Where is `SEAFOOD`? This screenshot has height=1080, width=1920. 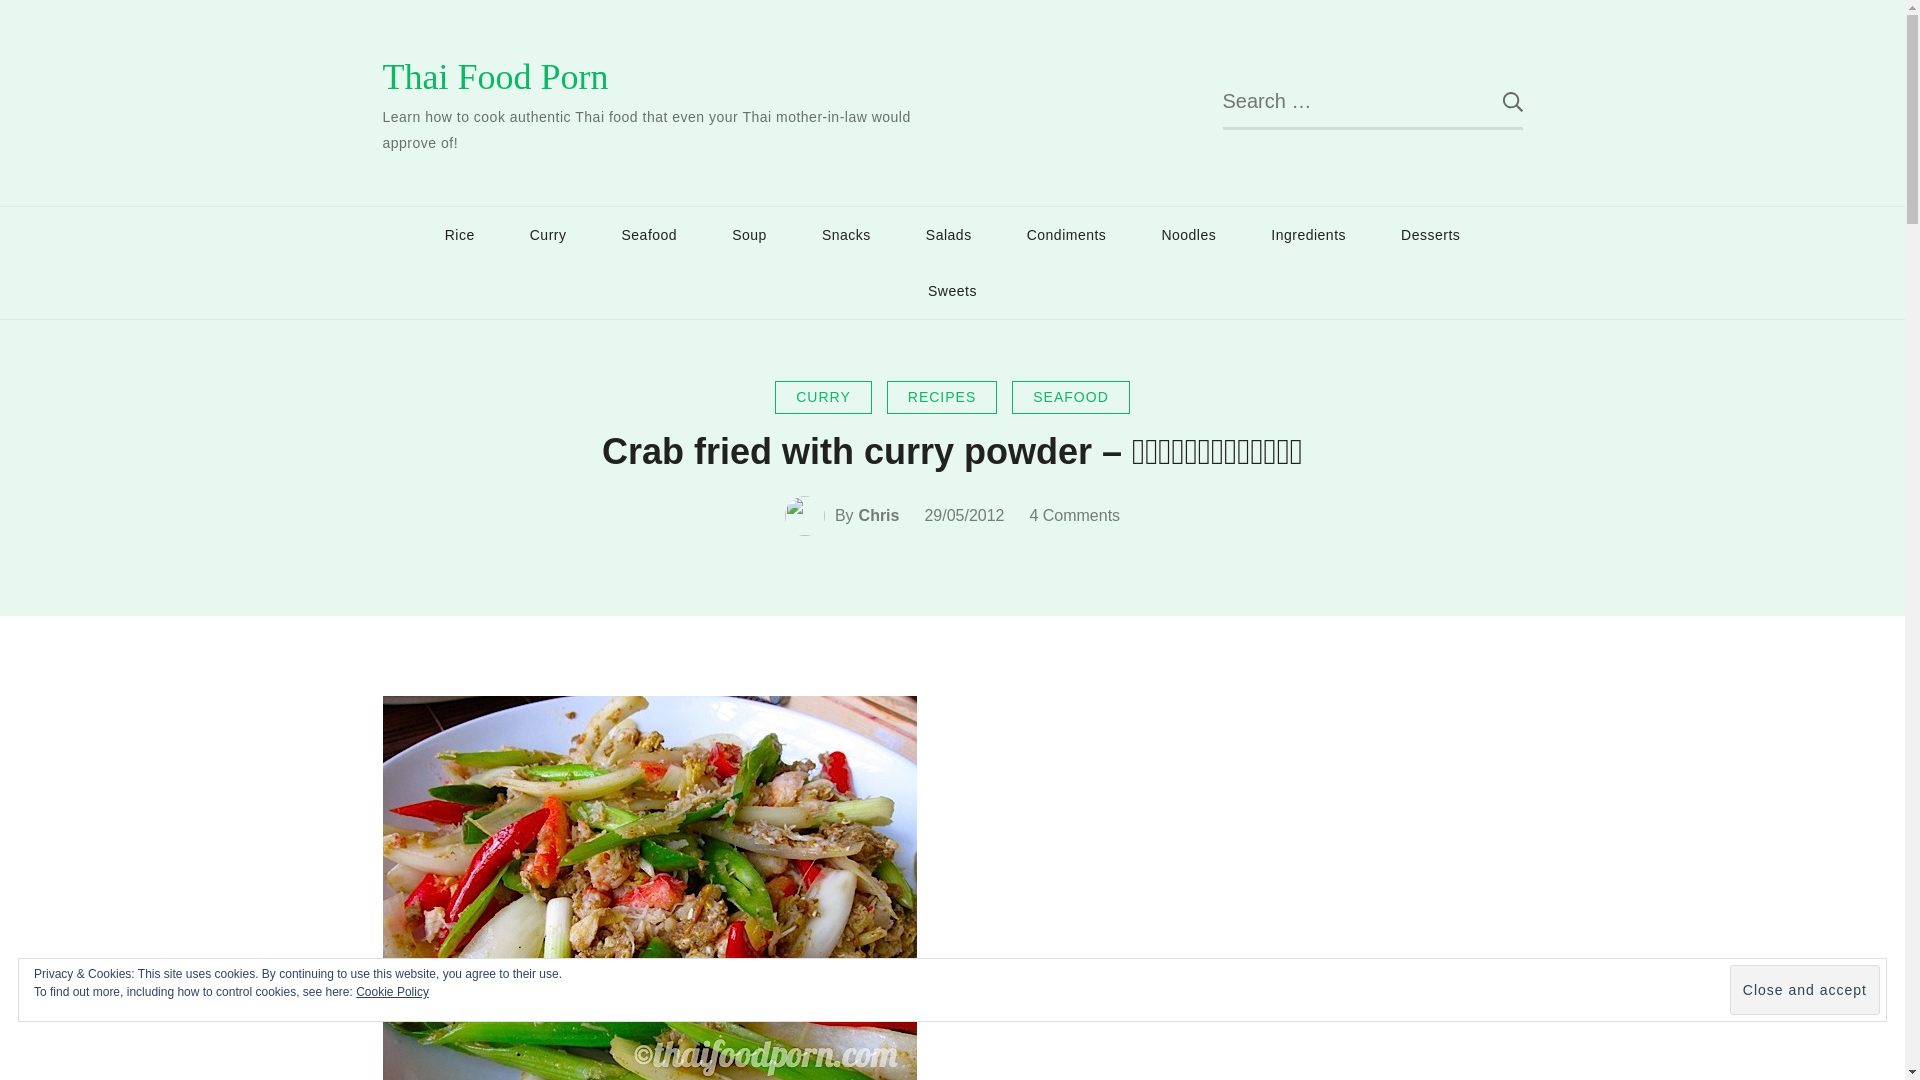 SEAFOOD is located at coordinates (1070, 397).